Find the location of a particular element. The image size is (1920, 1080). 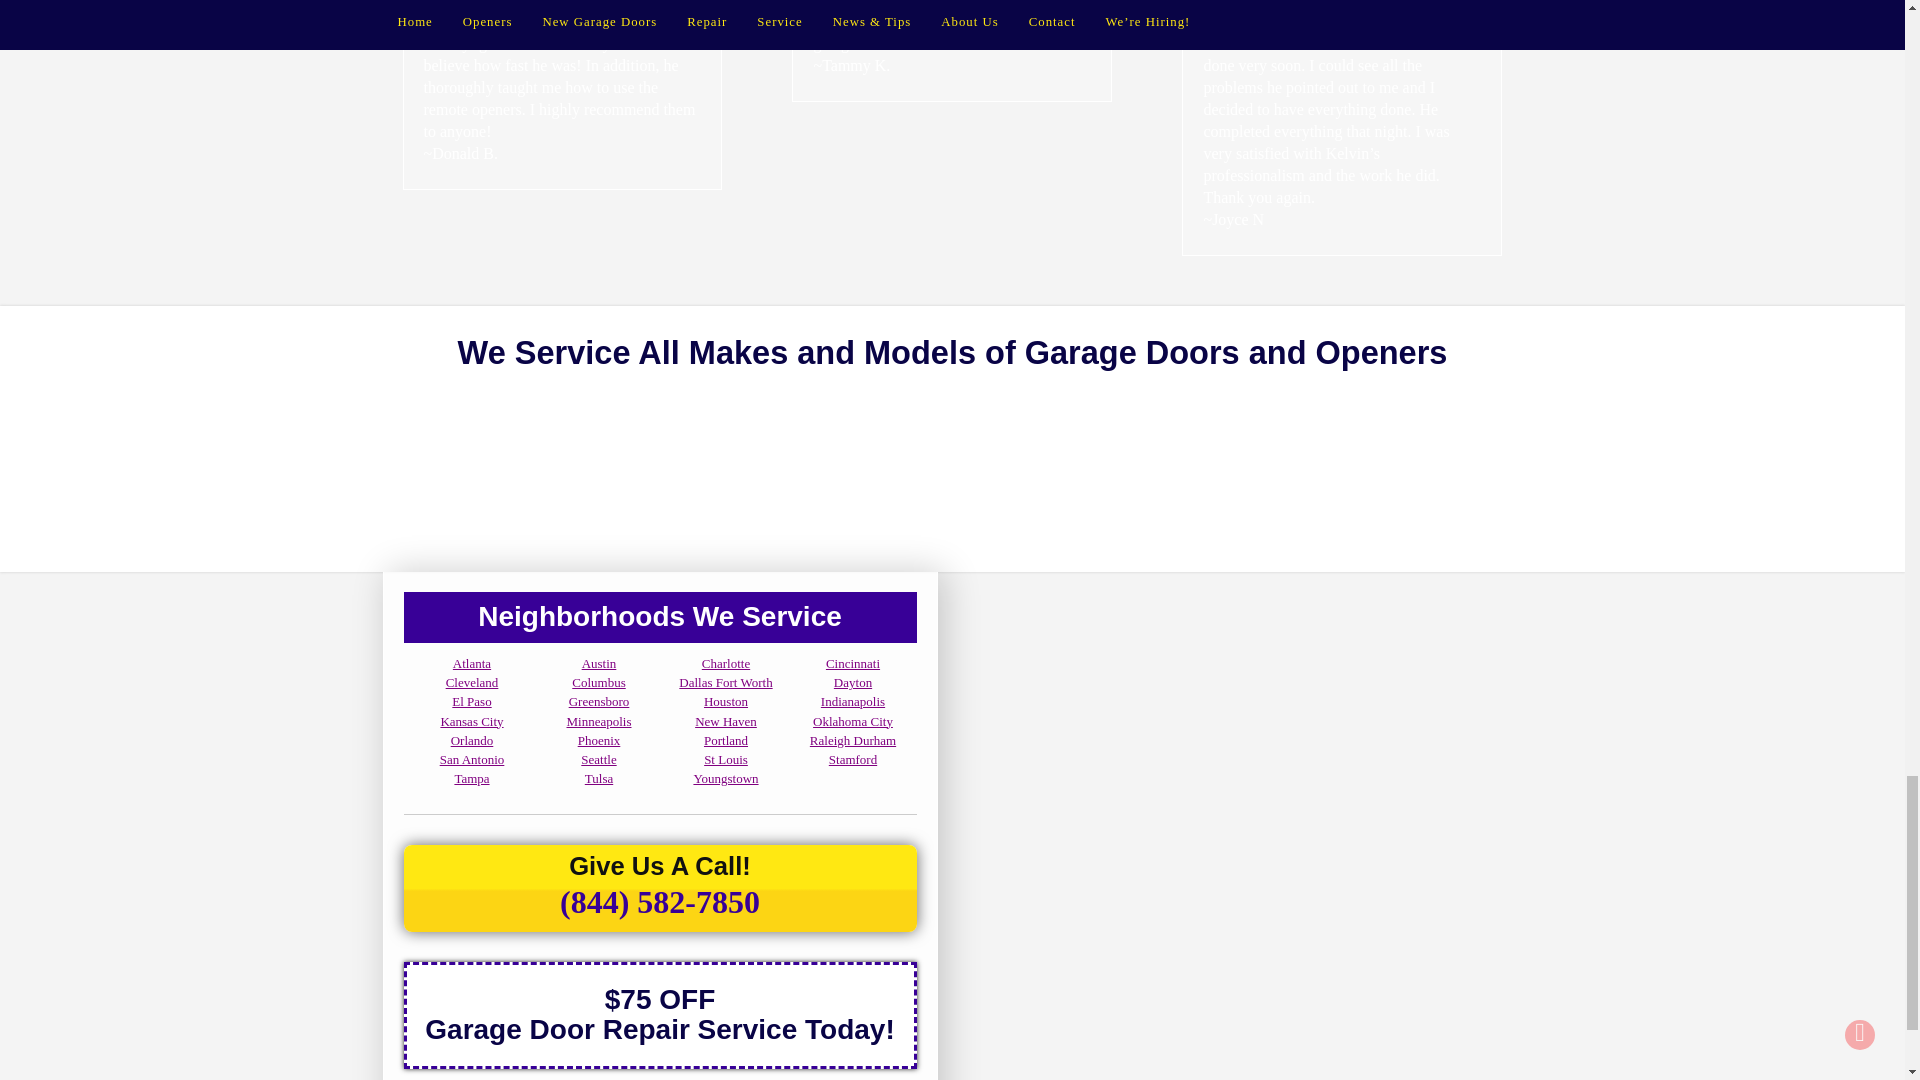

Charlotte is located at coordinates (726, 662).